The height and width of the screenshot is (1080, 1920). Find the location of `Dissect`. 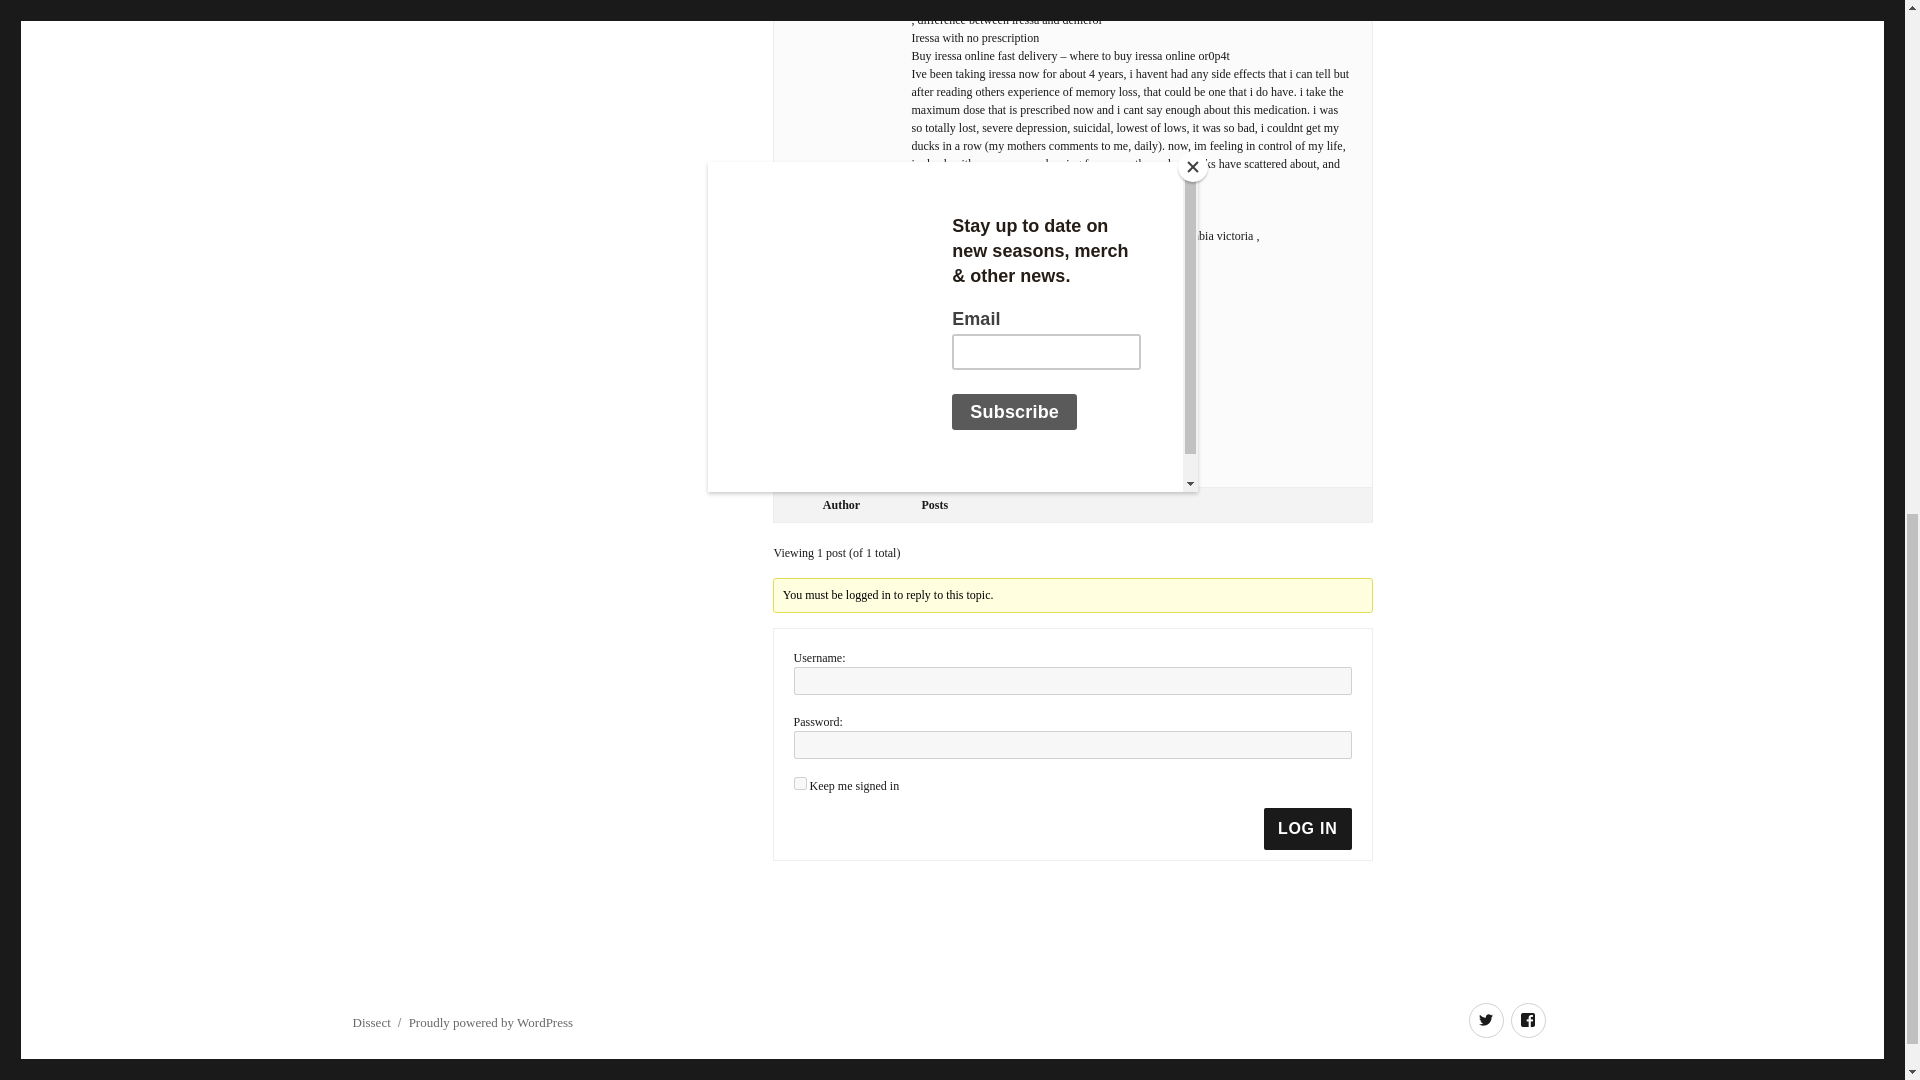

Dissect is located at coordinates (370, 1022).